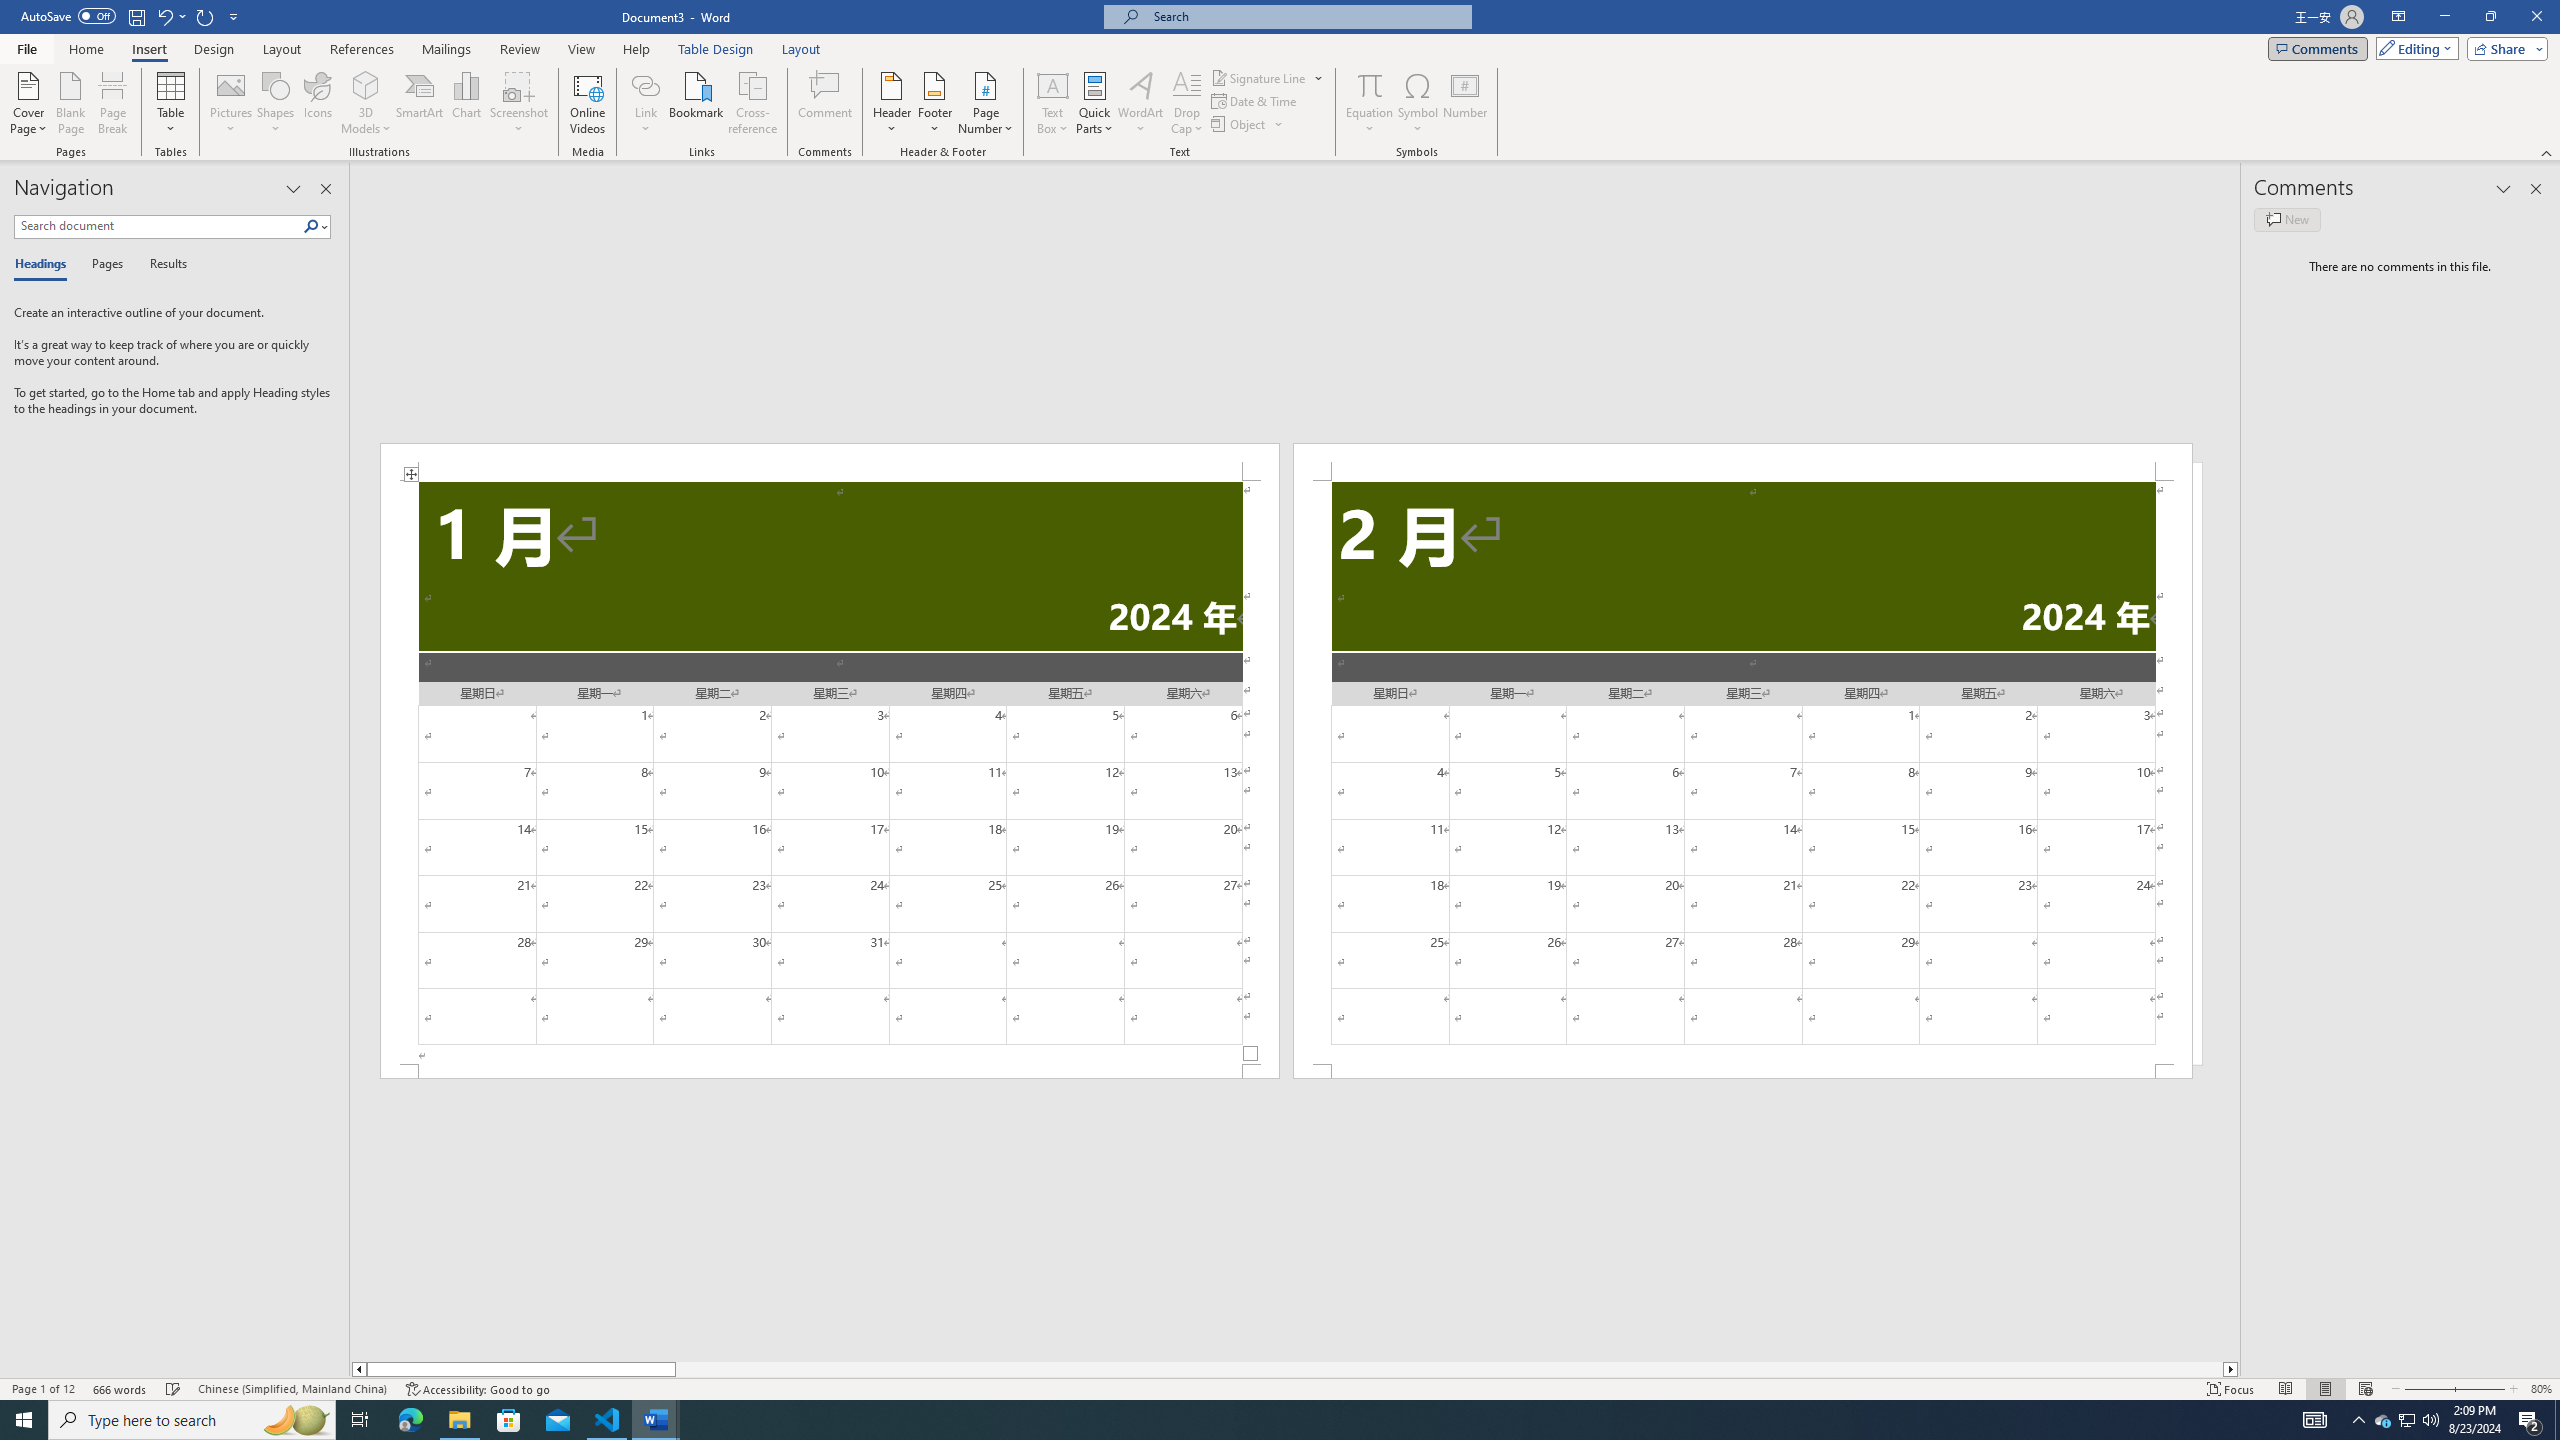 The width and height of the screenshot is (2560, 1440). I want to click on Undo Increase Indent, so click(164, 16).